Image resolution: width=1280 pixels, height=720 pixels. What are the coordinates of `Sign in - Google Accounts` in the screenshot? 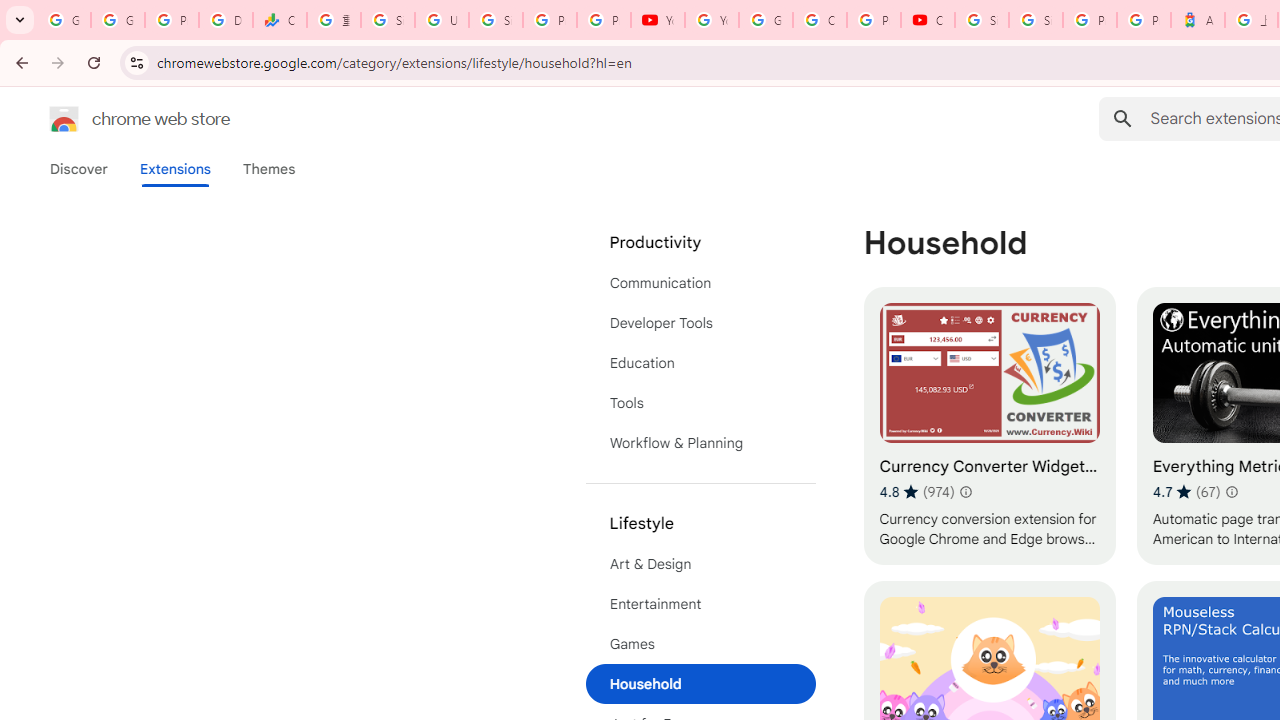 It's located at (388, 20).